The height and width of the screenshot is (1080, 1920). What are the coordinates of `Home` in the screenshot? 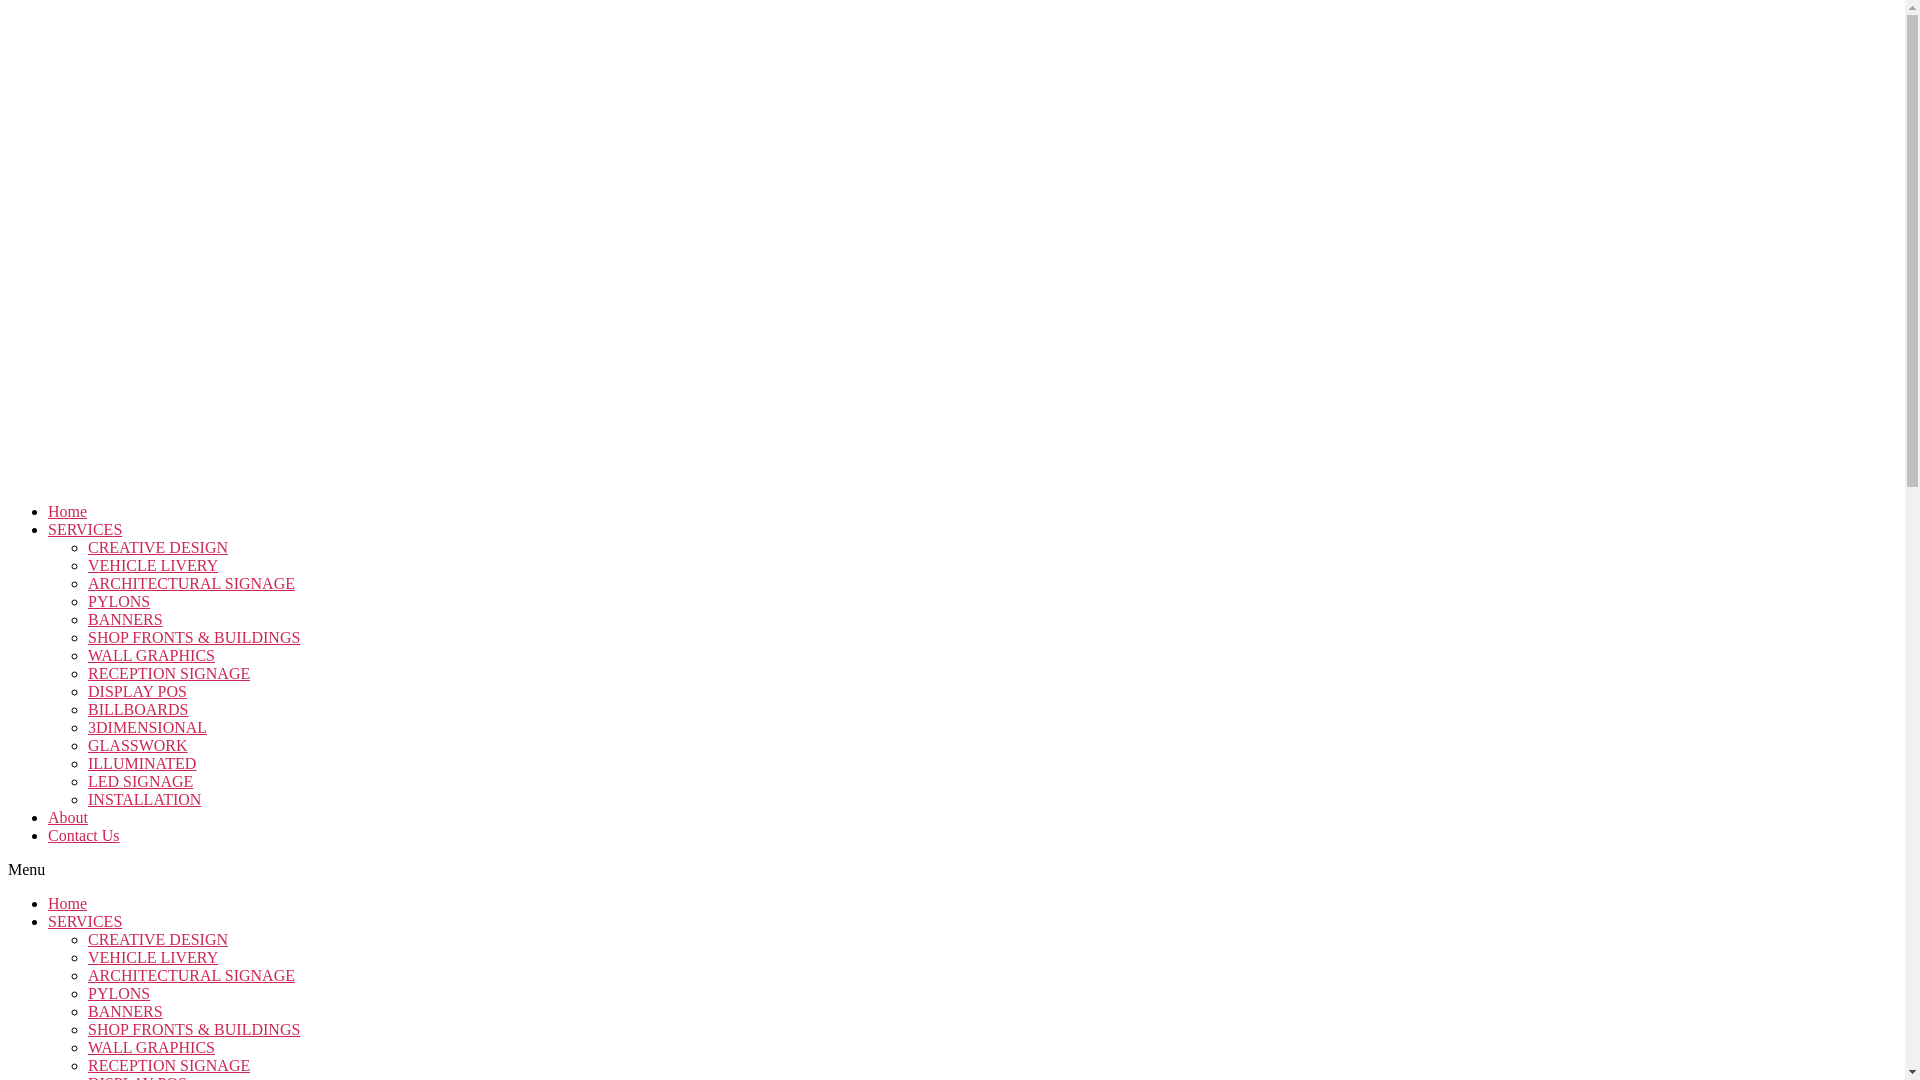 It's located at (68, 904).